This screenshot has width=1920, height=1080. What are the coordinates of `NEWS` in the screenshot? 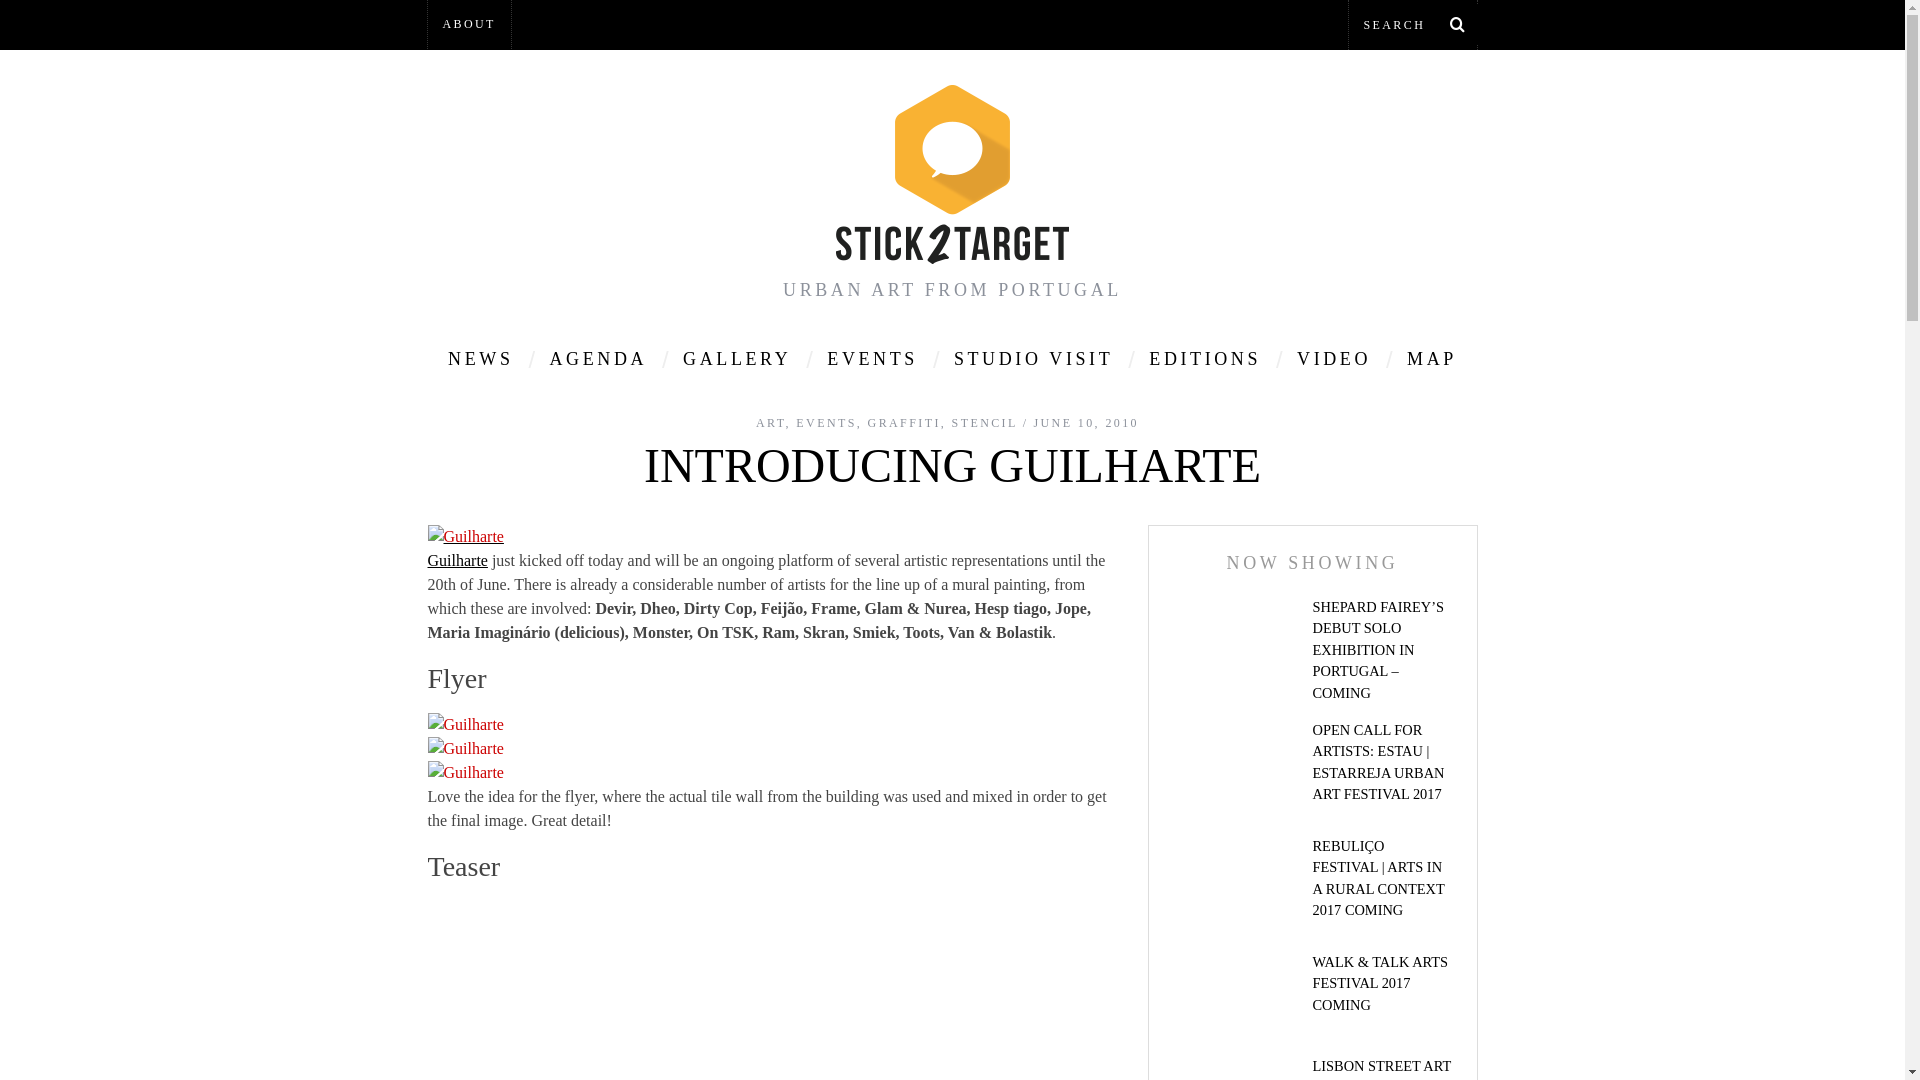 It's located at (480, 358).